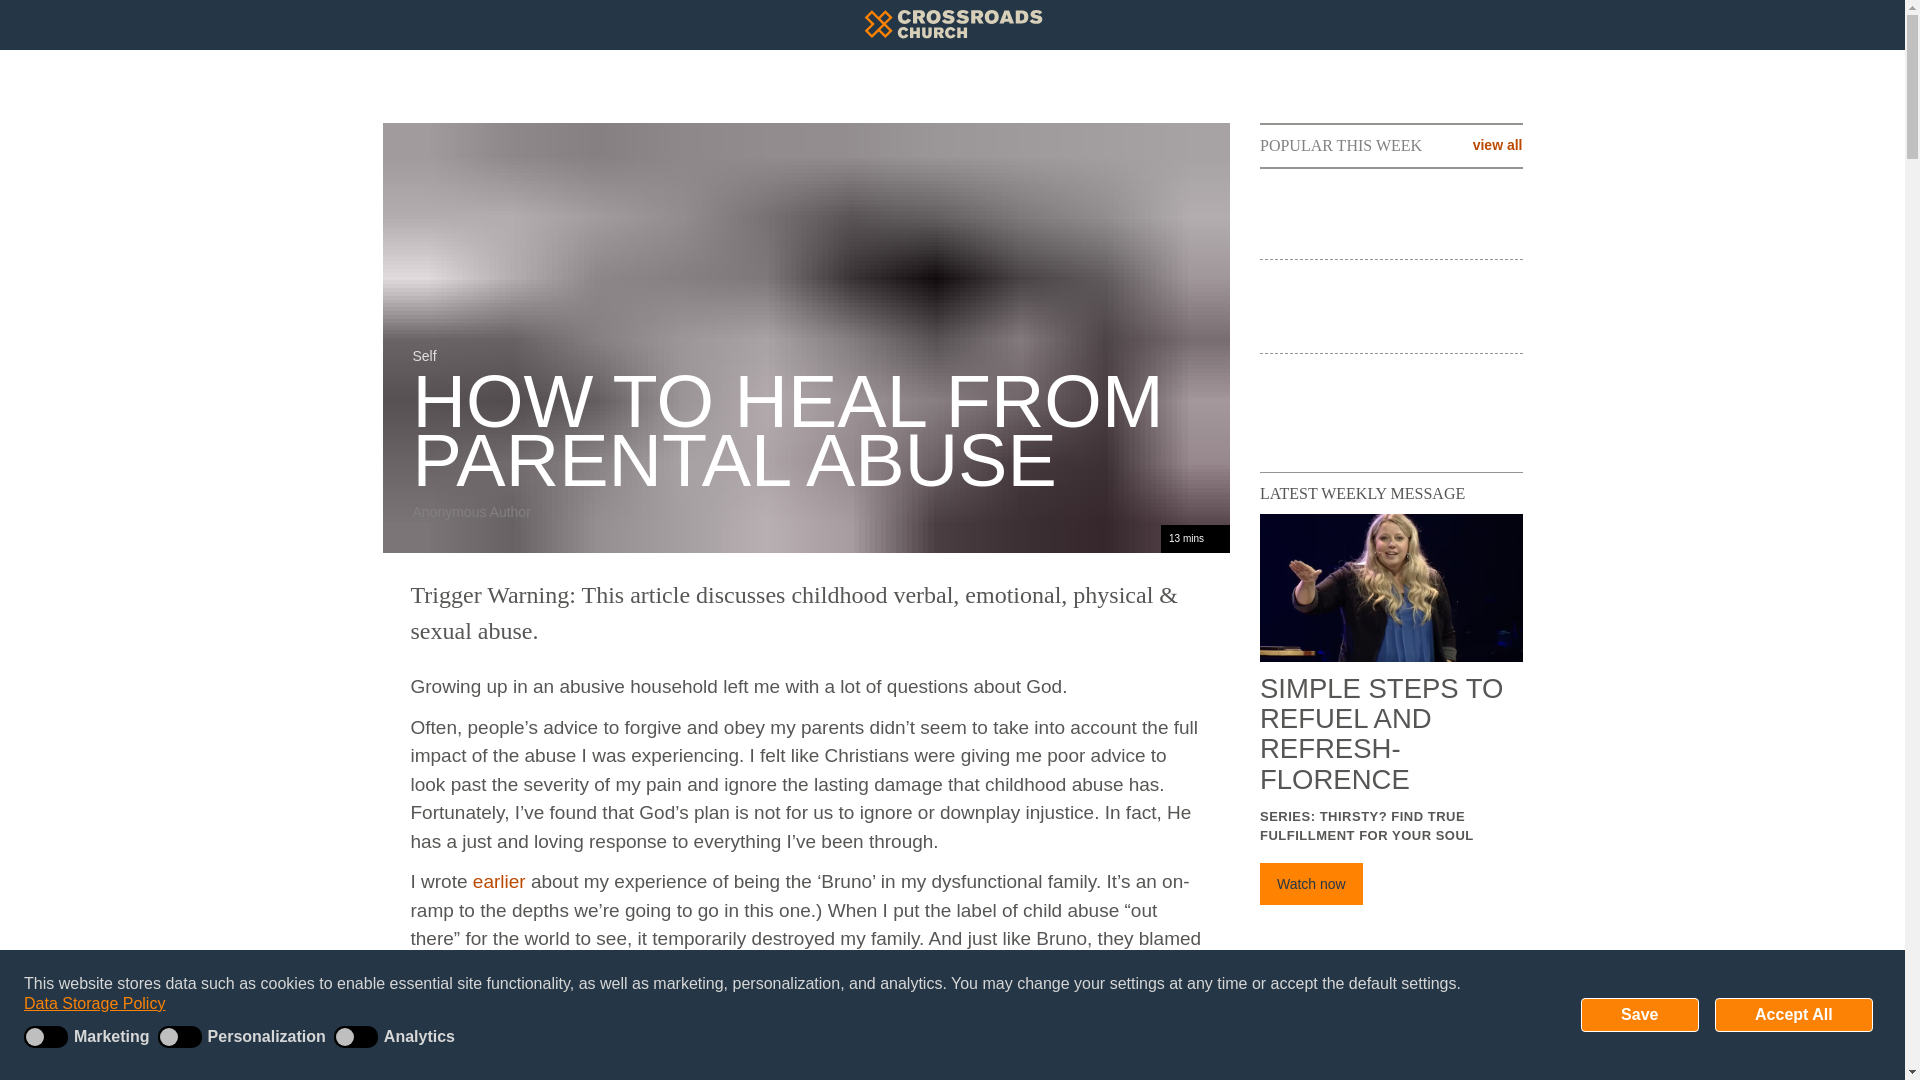 This screenshot has height=1080, width=1920. Describe the element at coordinates (90, 1036) in the screenshot. I see `Marketing` at that location.